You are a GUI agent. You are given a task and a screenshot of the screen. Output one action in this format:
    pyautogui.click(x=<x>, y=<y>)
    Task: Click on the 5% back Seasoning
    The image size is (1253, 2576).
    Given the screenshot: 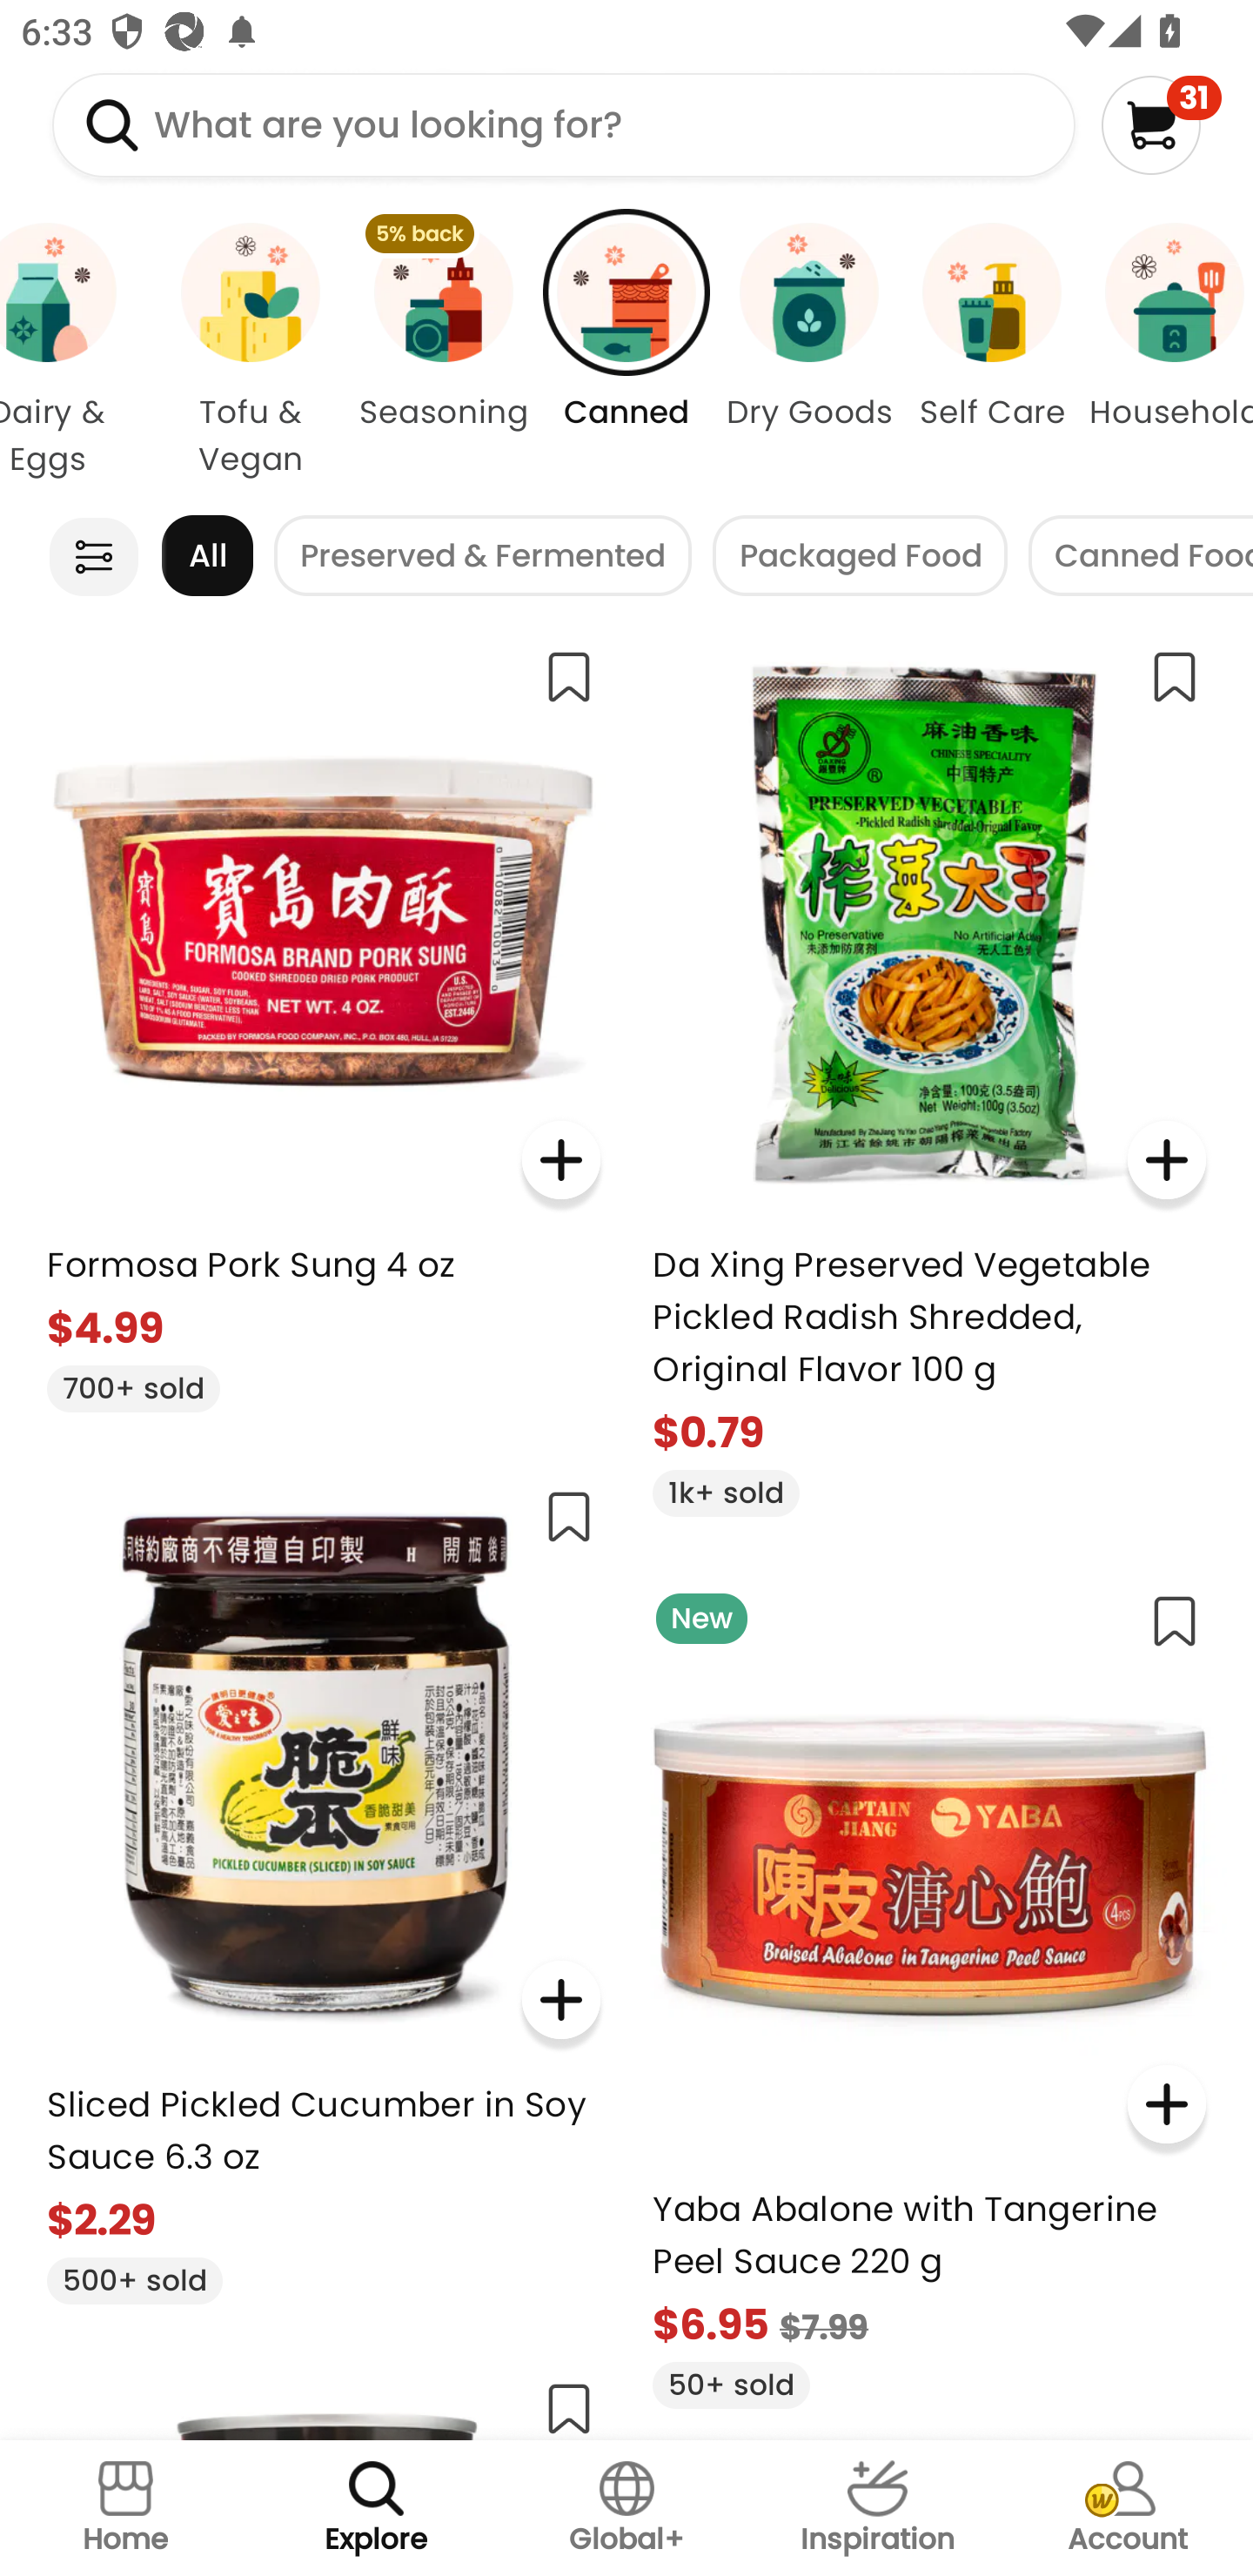 What is the action you would take?
    pyautogui.click(x=443, y=352)
    